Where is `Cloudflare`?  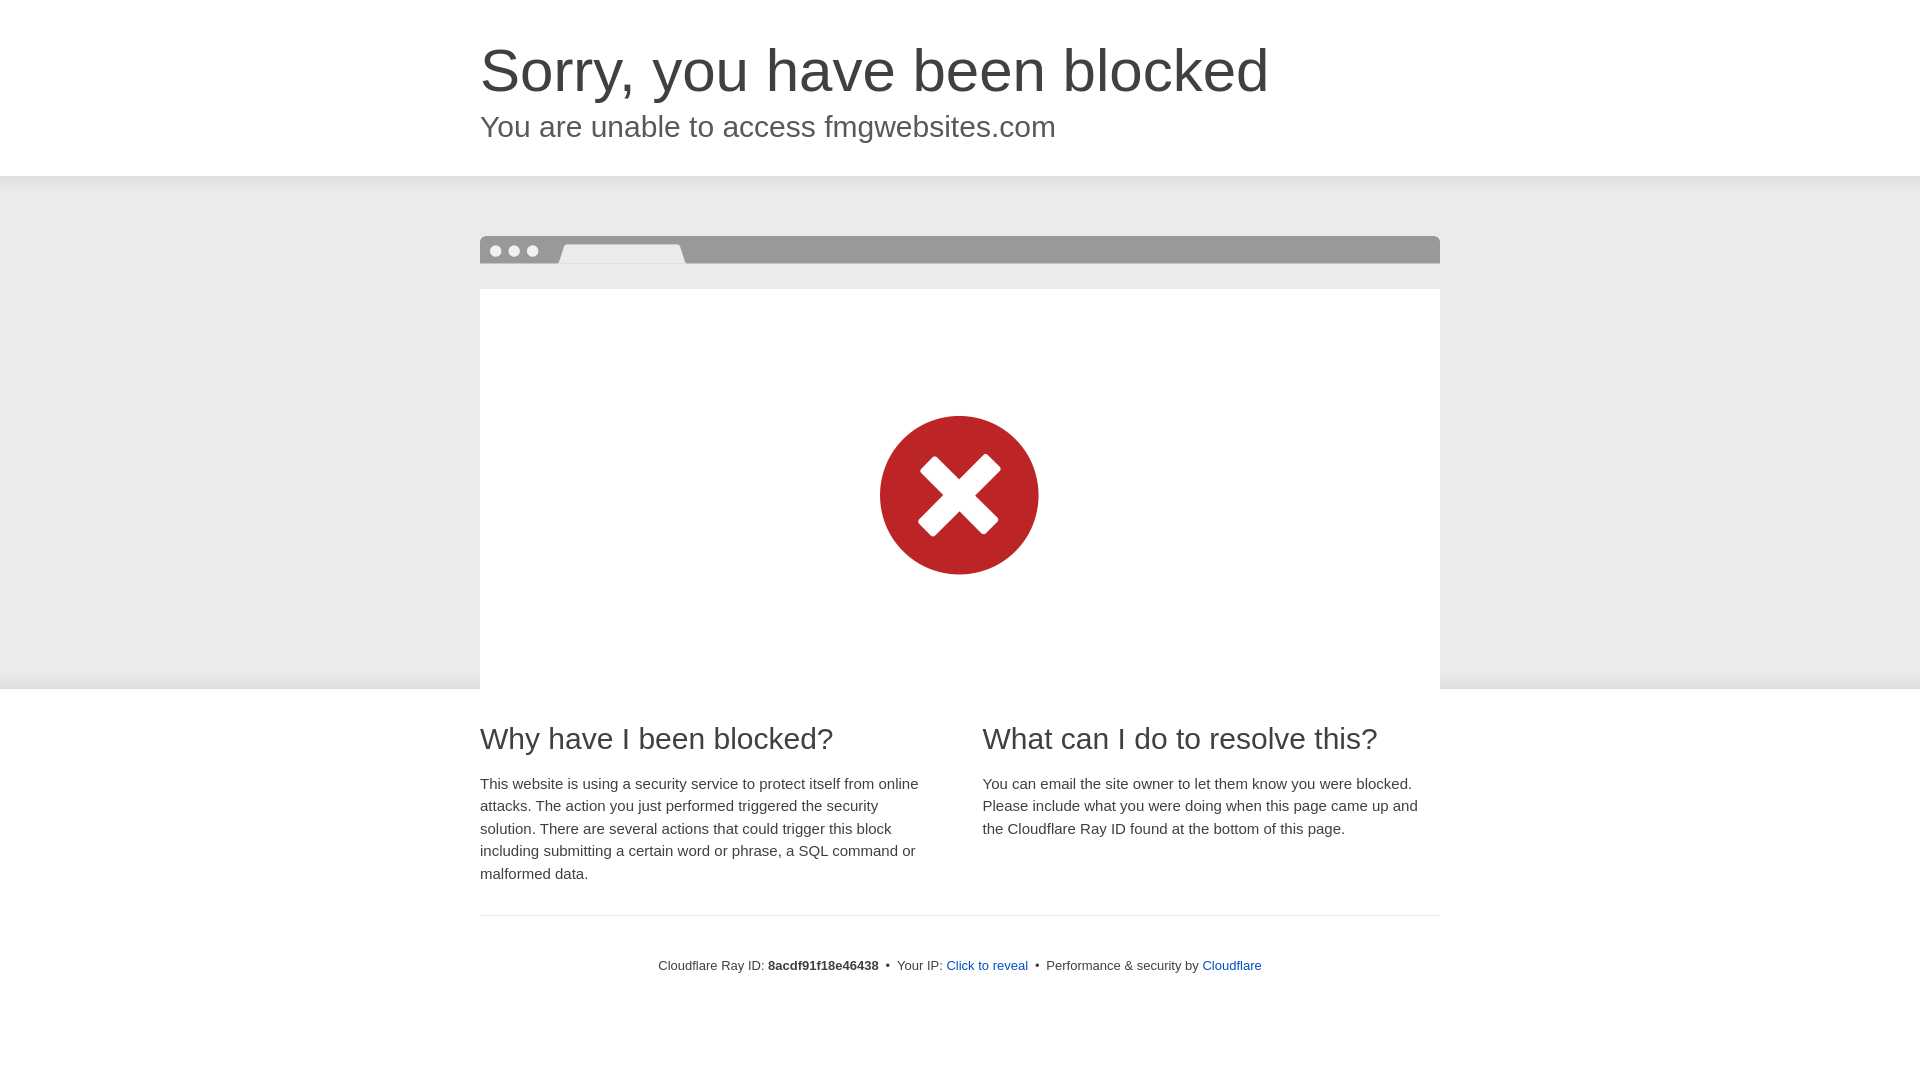 Cloudflare is located at coordinates (1231, 965).